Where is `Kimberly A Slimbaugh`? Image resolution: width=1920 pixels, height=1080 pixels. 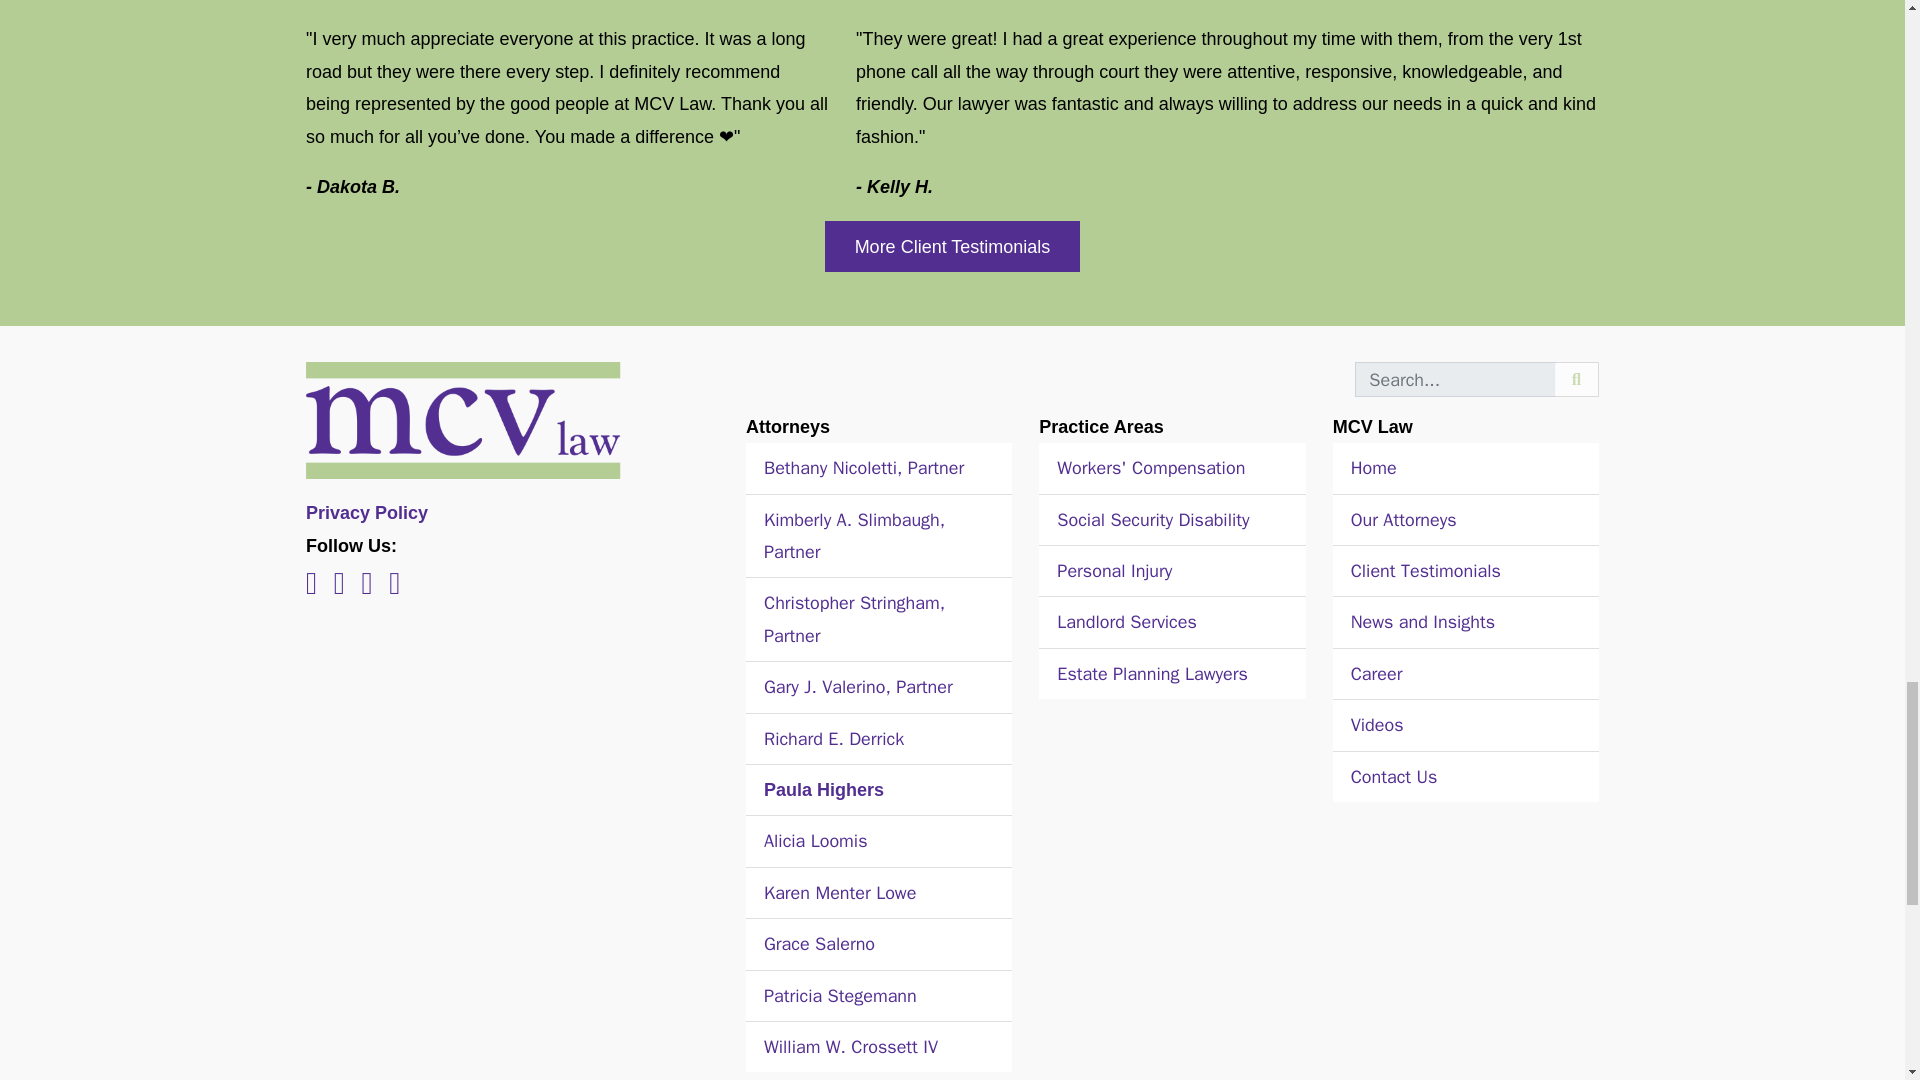 Kimberly A Slimbaugh is located at coordinates (854, 535).